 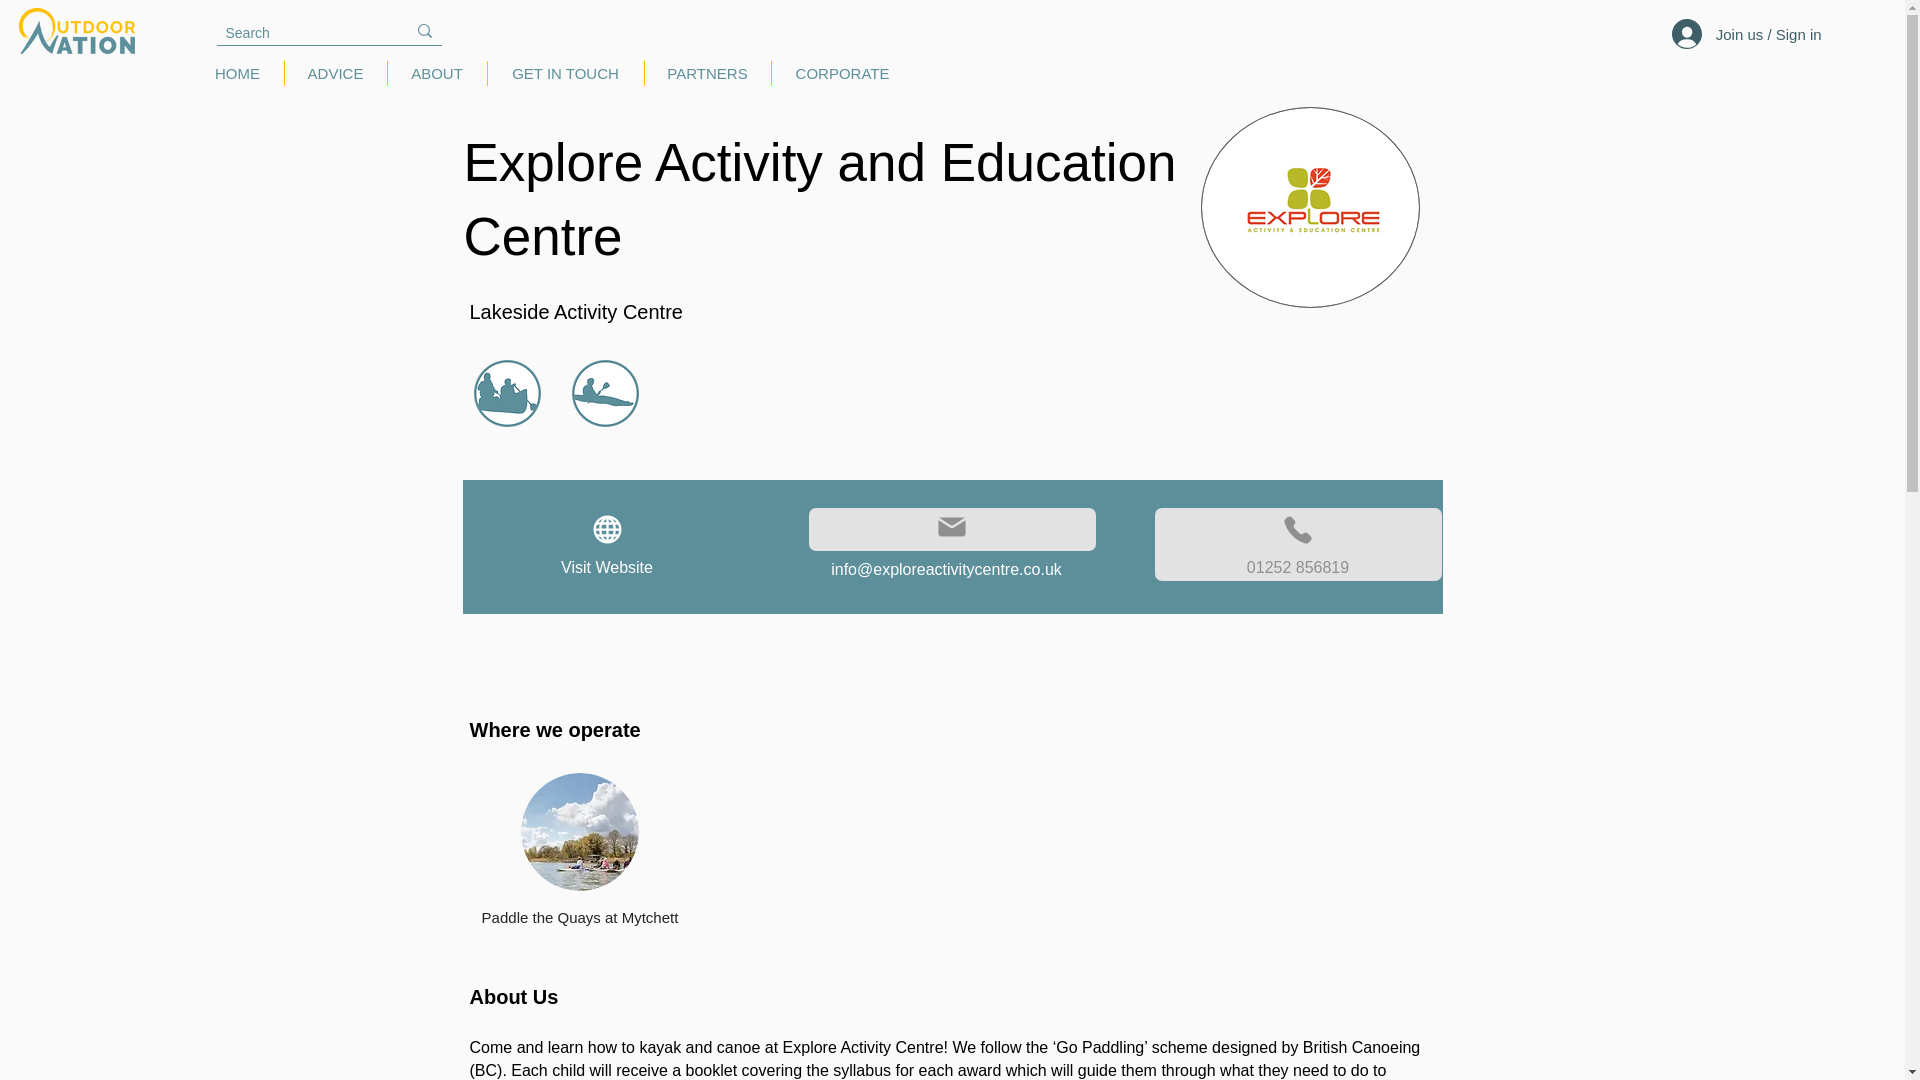 I want to click on The Quays in Mychett.jpg, so click(x=578, y=832).